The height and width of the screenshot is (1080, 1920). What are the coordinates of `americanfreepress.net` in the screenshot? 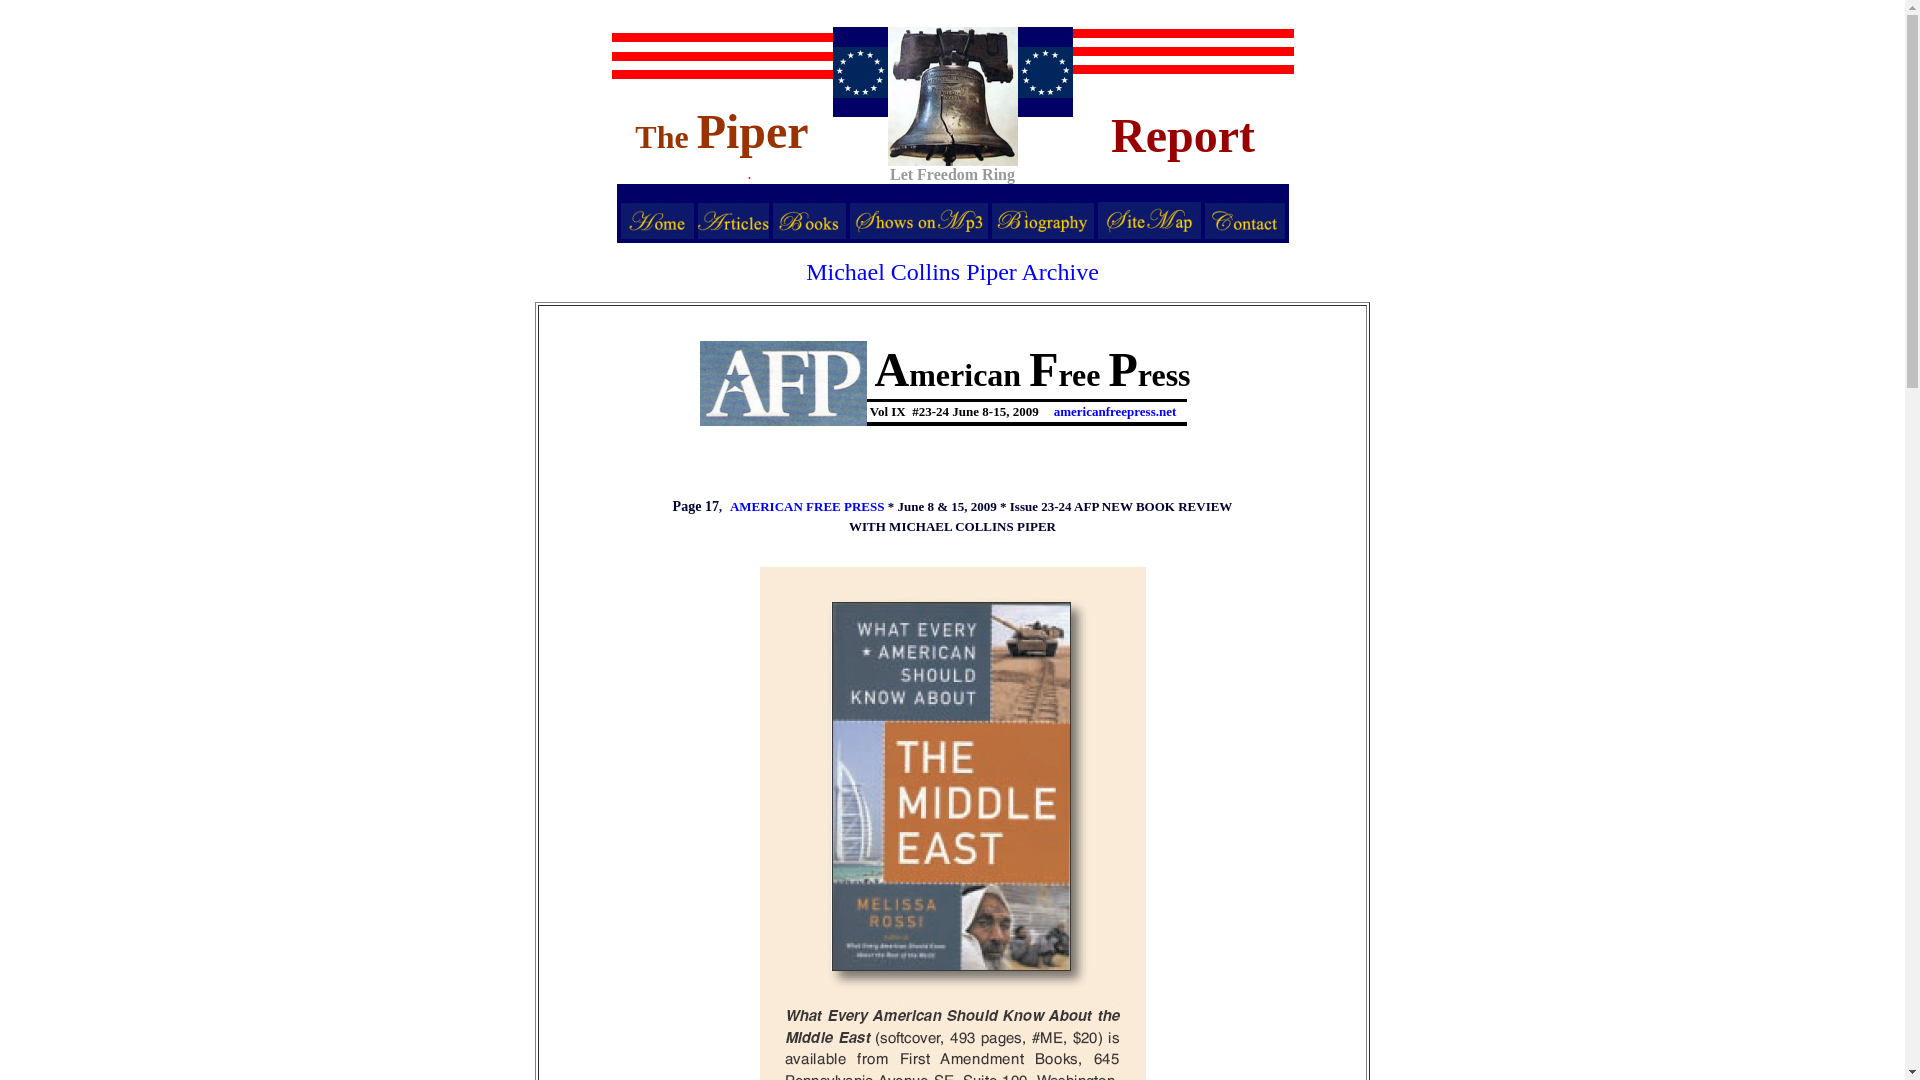 It's located at (1115, 411).